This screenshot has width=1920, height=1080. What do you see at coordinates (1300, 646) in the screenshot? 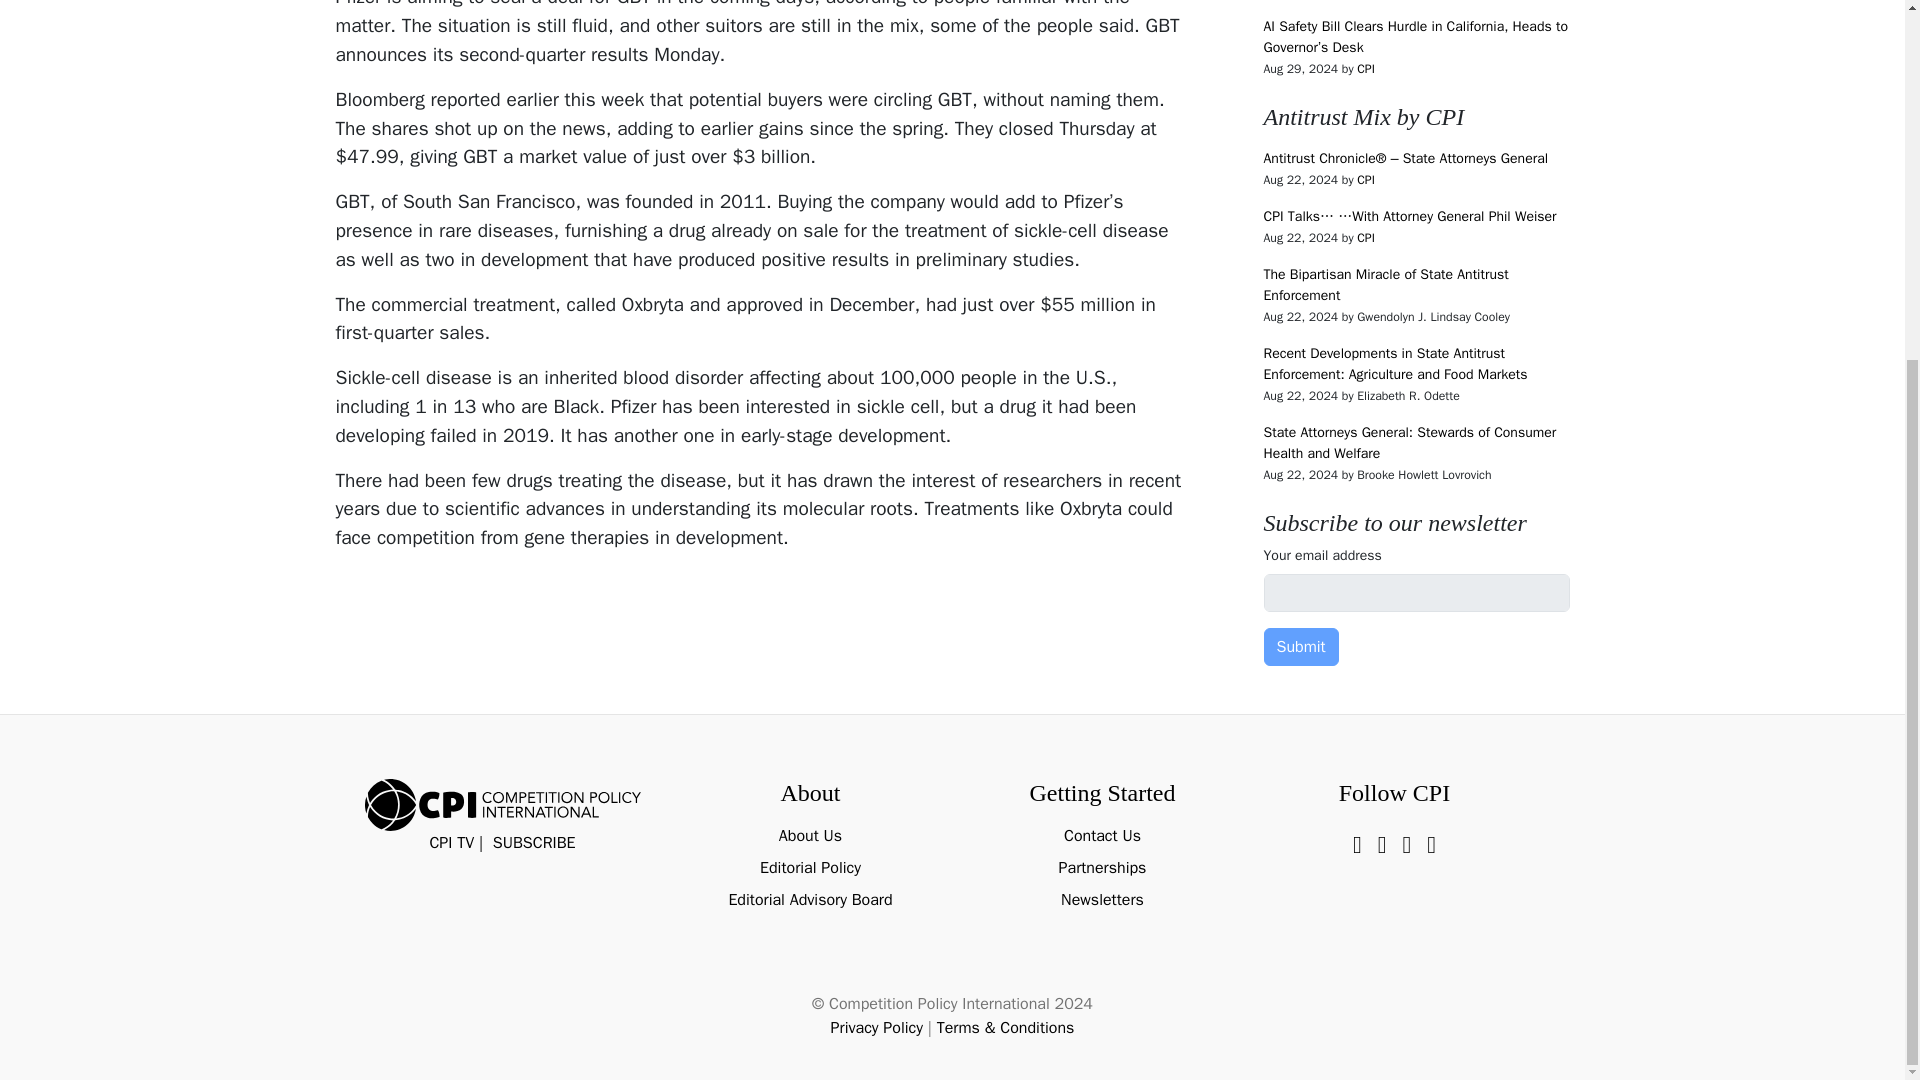
I see `Submit` at bounding box center [1300, 646].